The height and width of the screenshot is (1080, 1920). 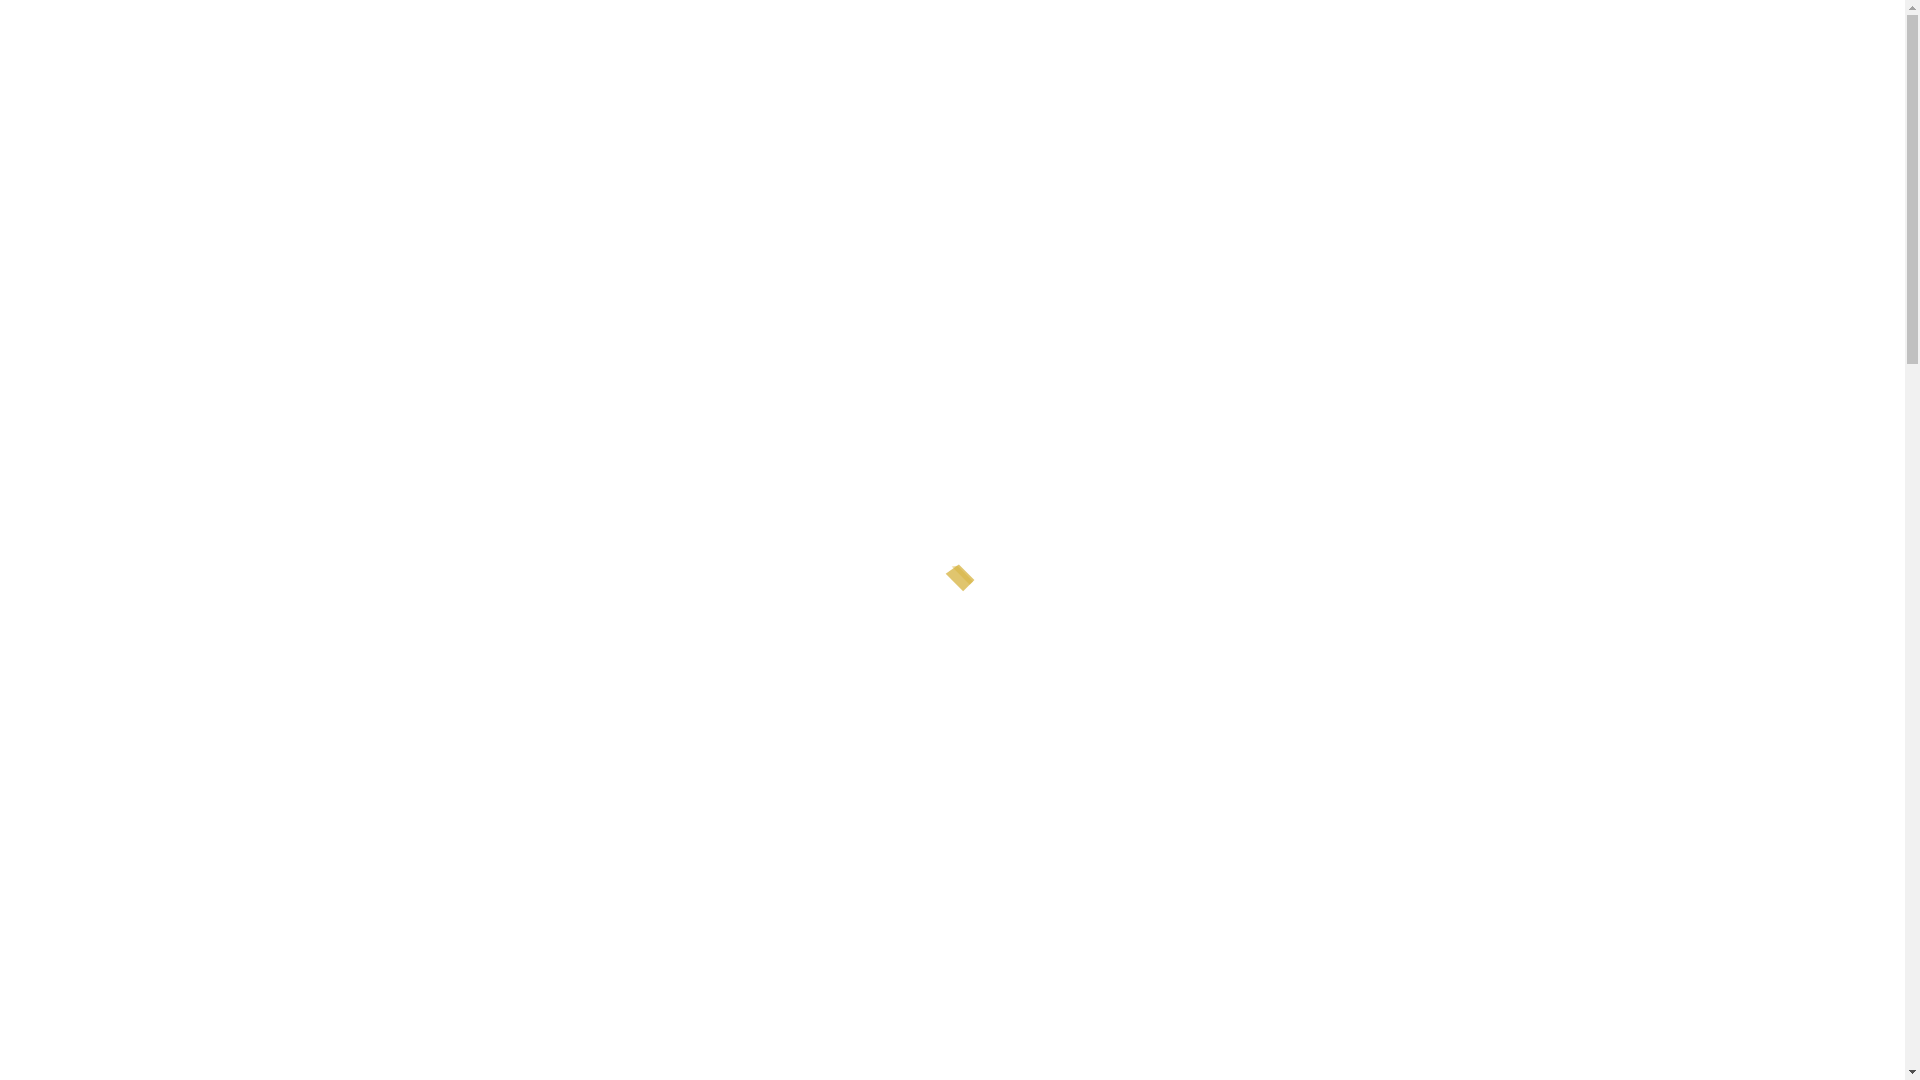 I want to click on EVENTI, so click(x=338, y=234).